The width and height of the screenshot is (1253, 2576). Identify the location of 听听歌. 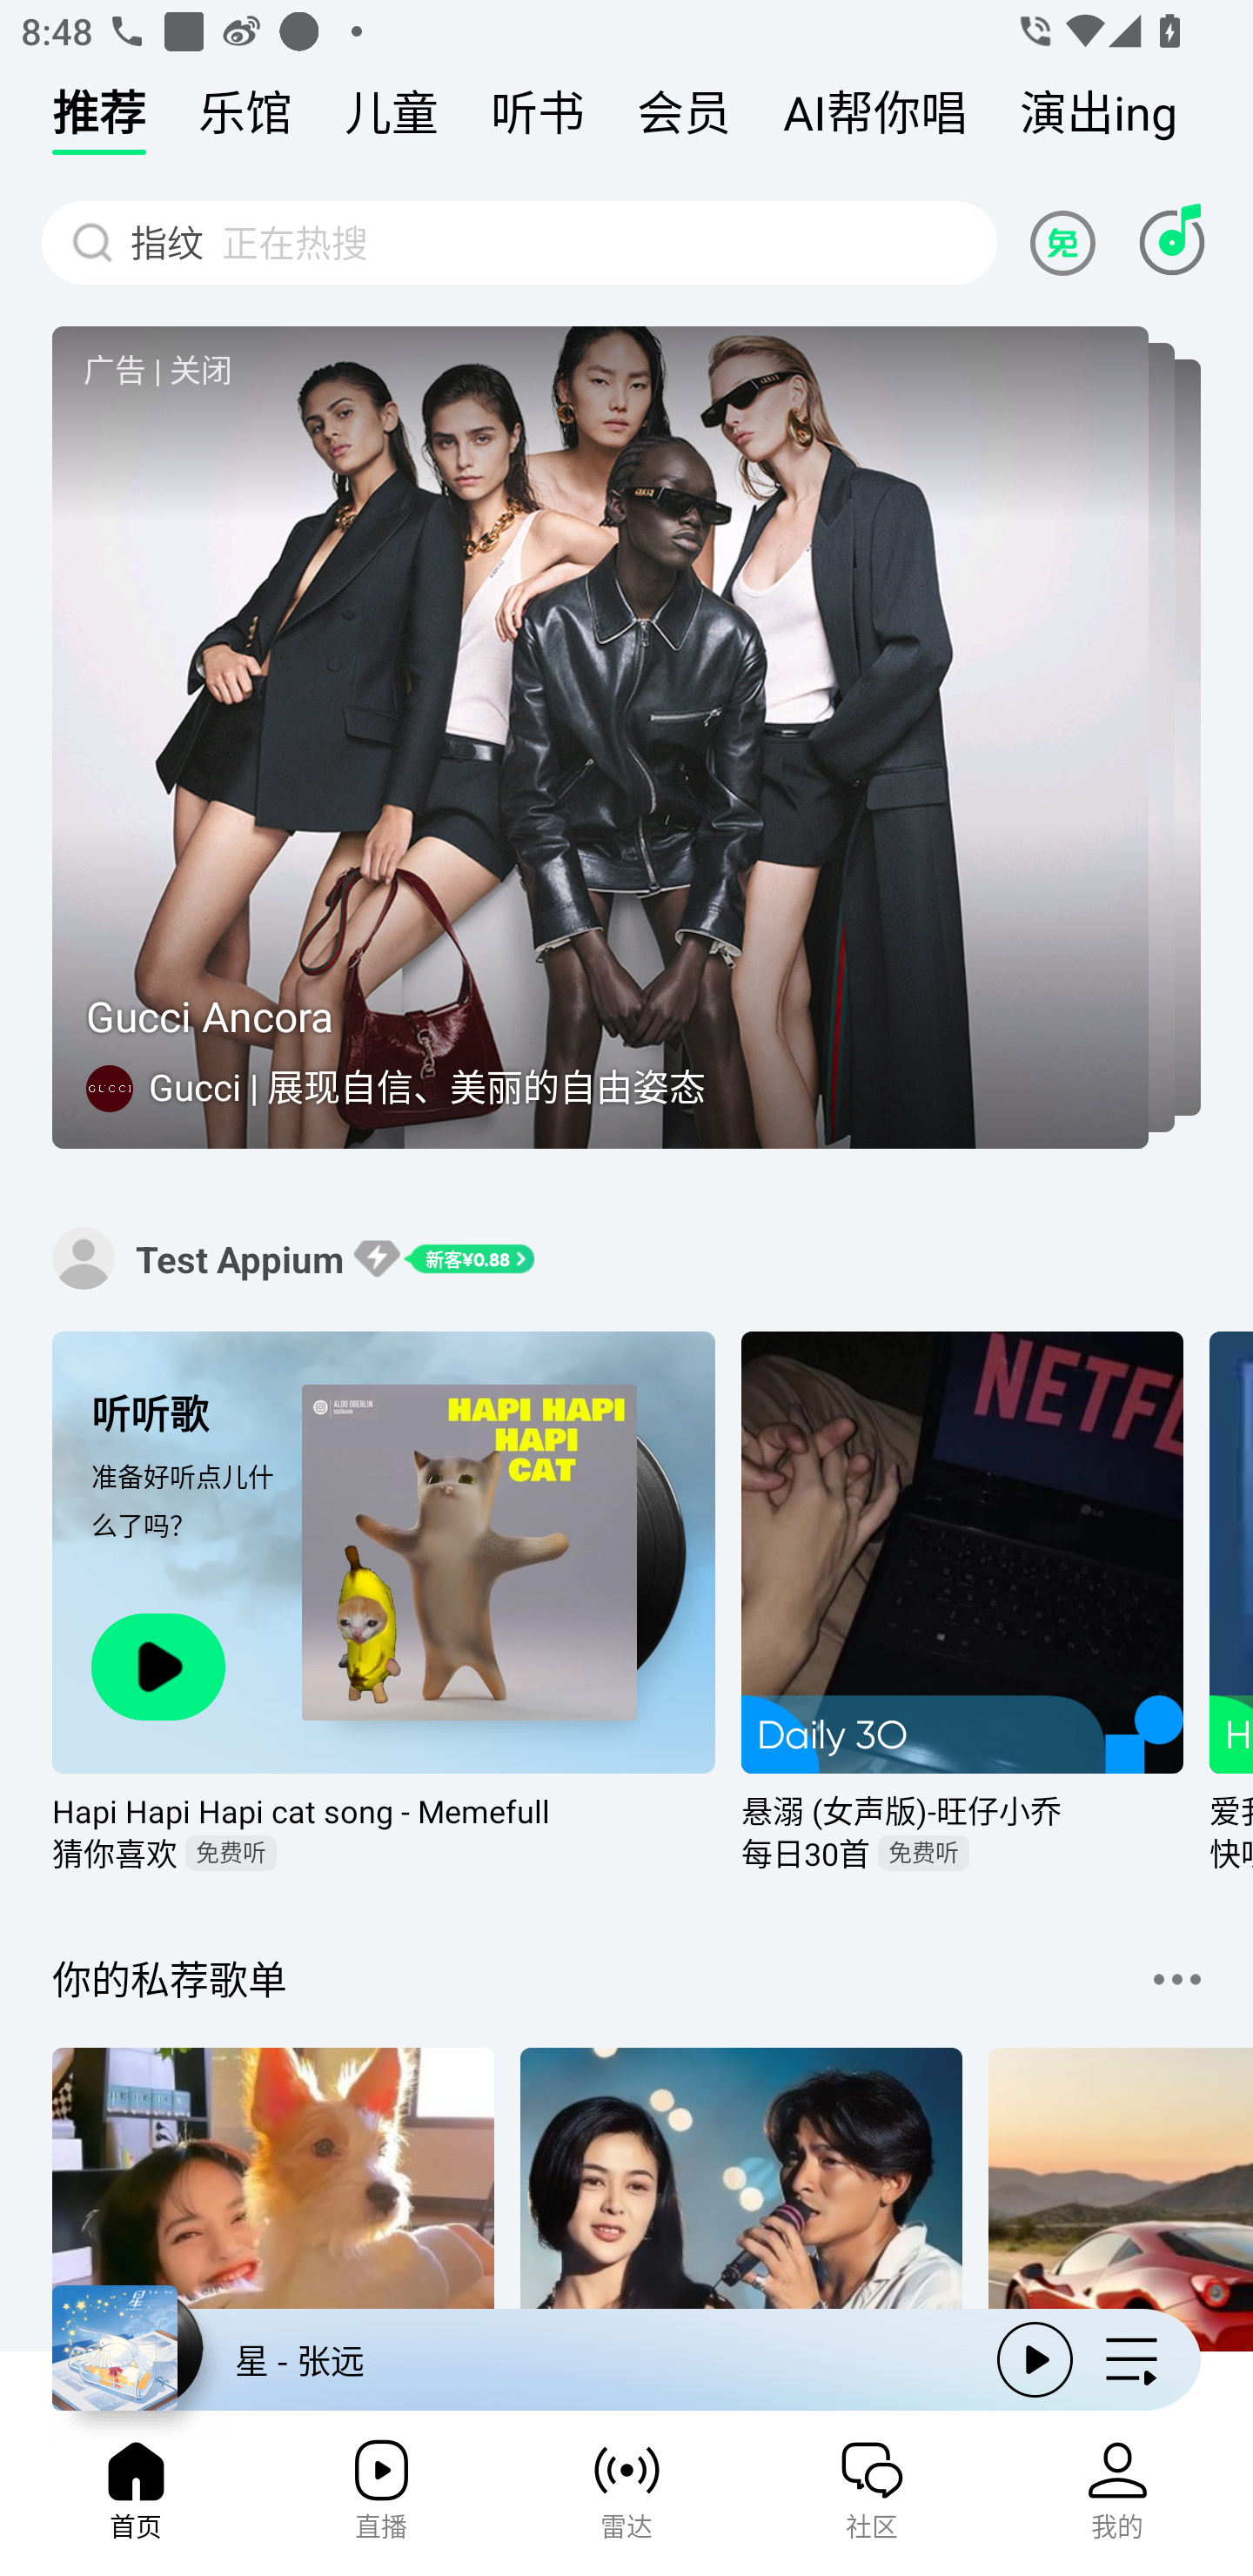
(188, 1413).